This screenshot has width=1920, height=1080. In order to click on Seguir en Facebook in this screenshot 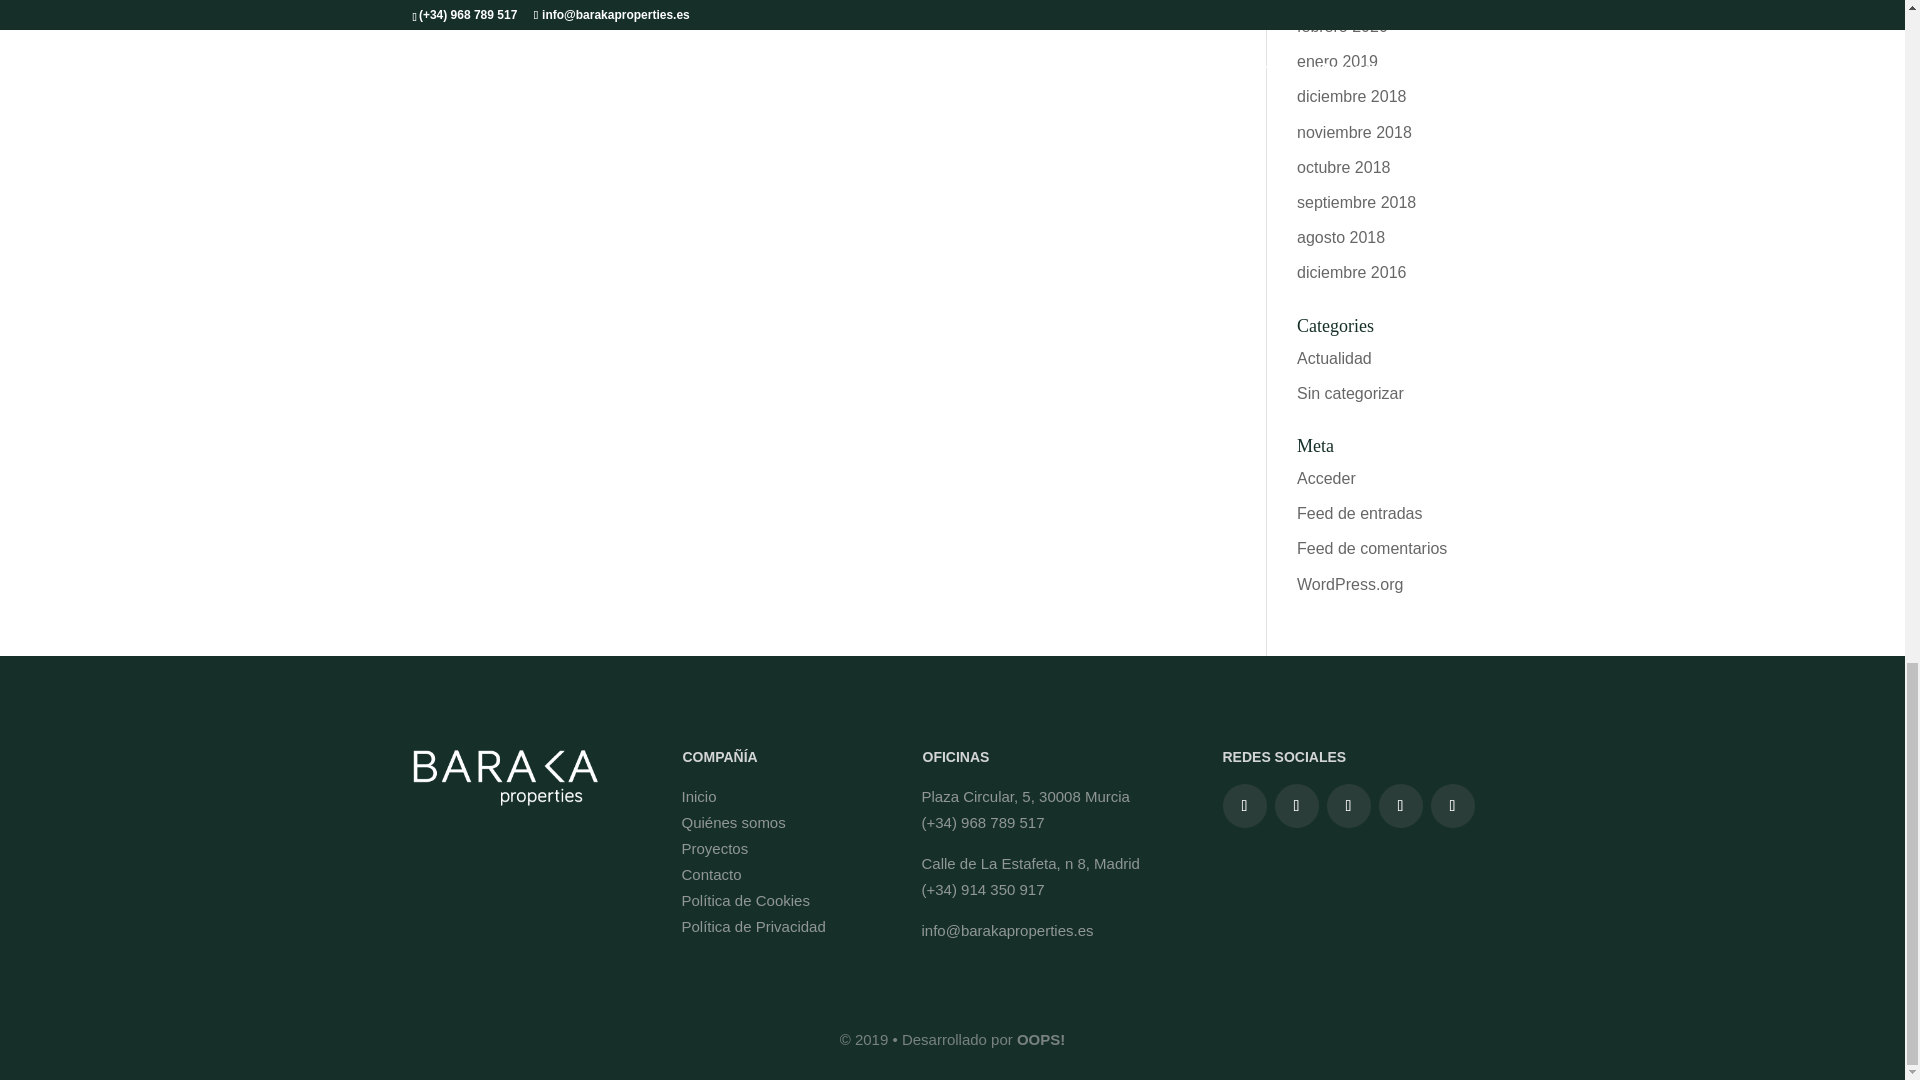, I will do `click(1243, 806)`.